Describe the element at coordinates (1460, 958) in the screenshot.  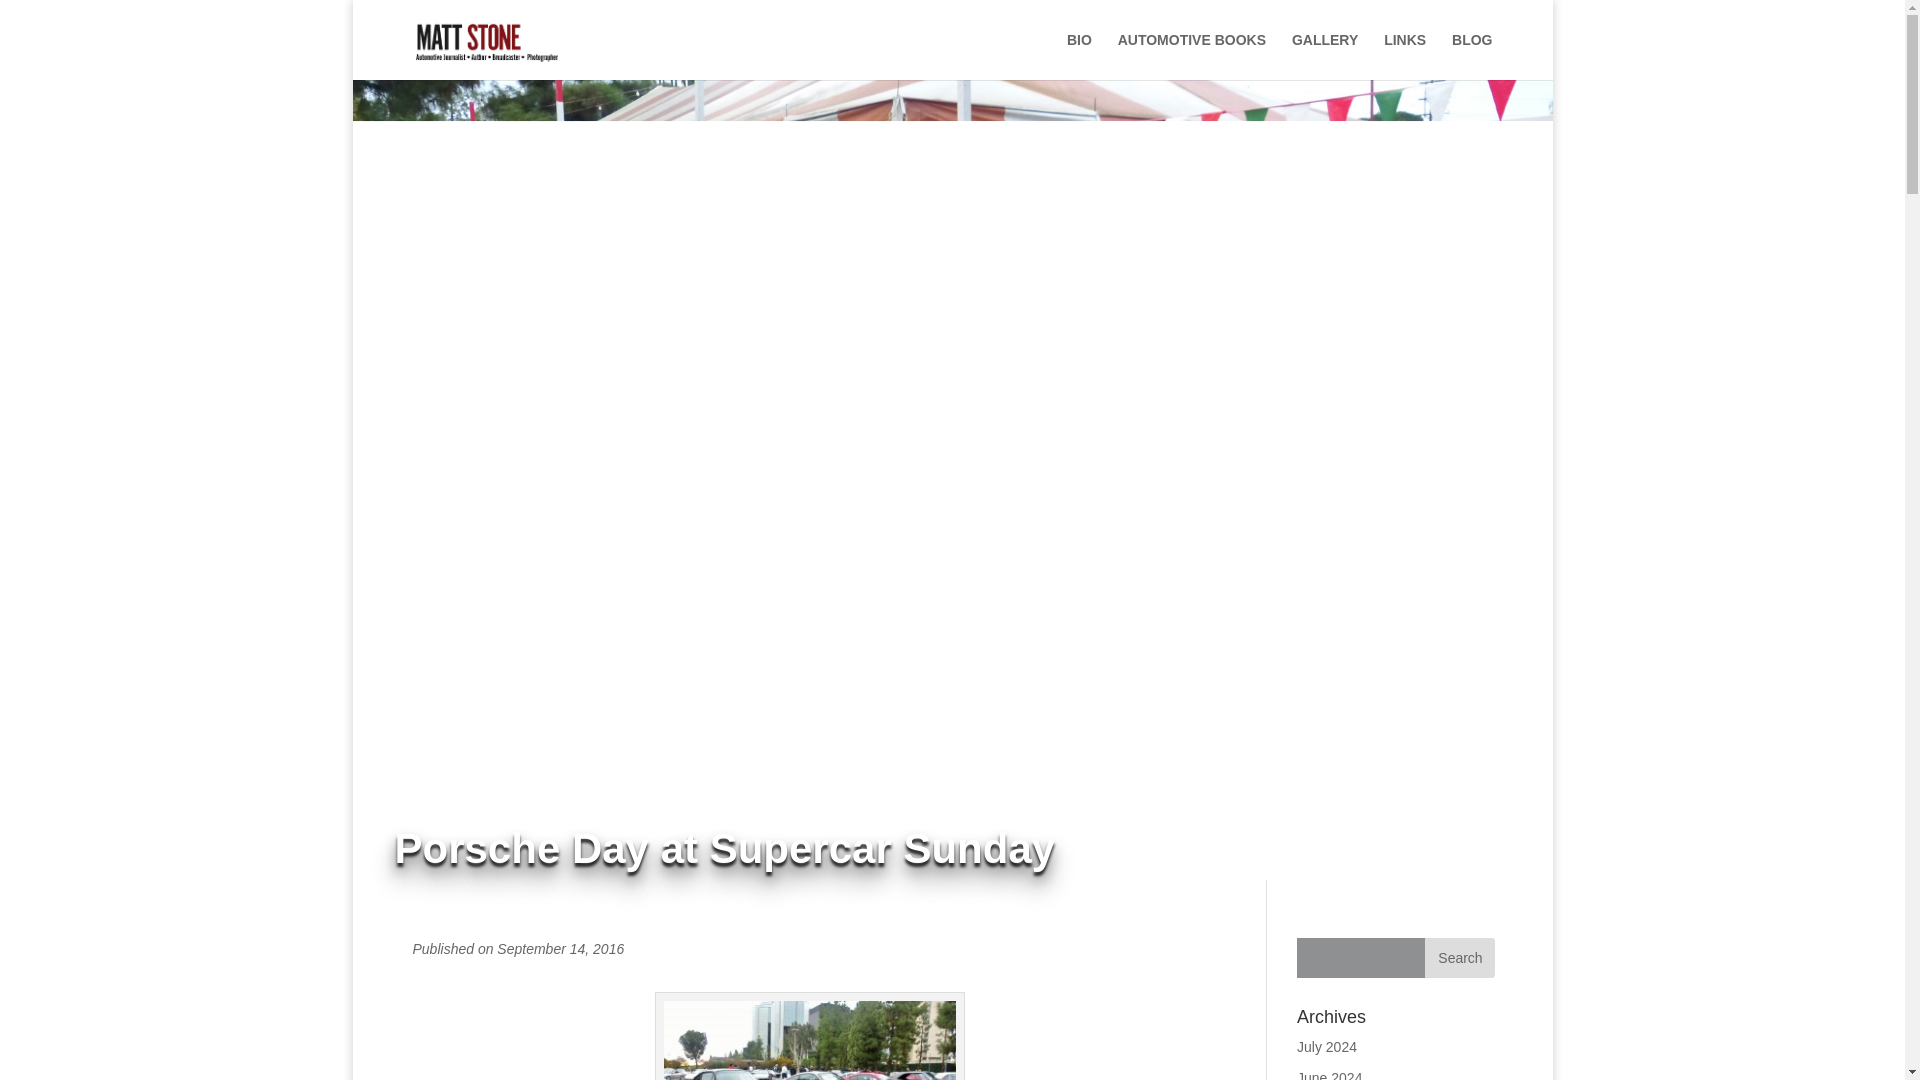
I see `Search` at that location.